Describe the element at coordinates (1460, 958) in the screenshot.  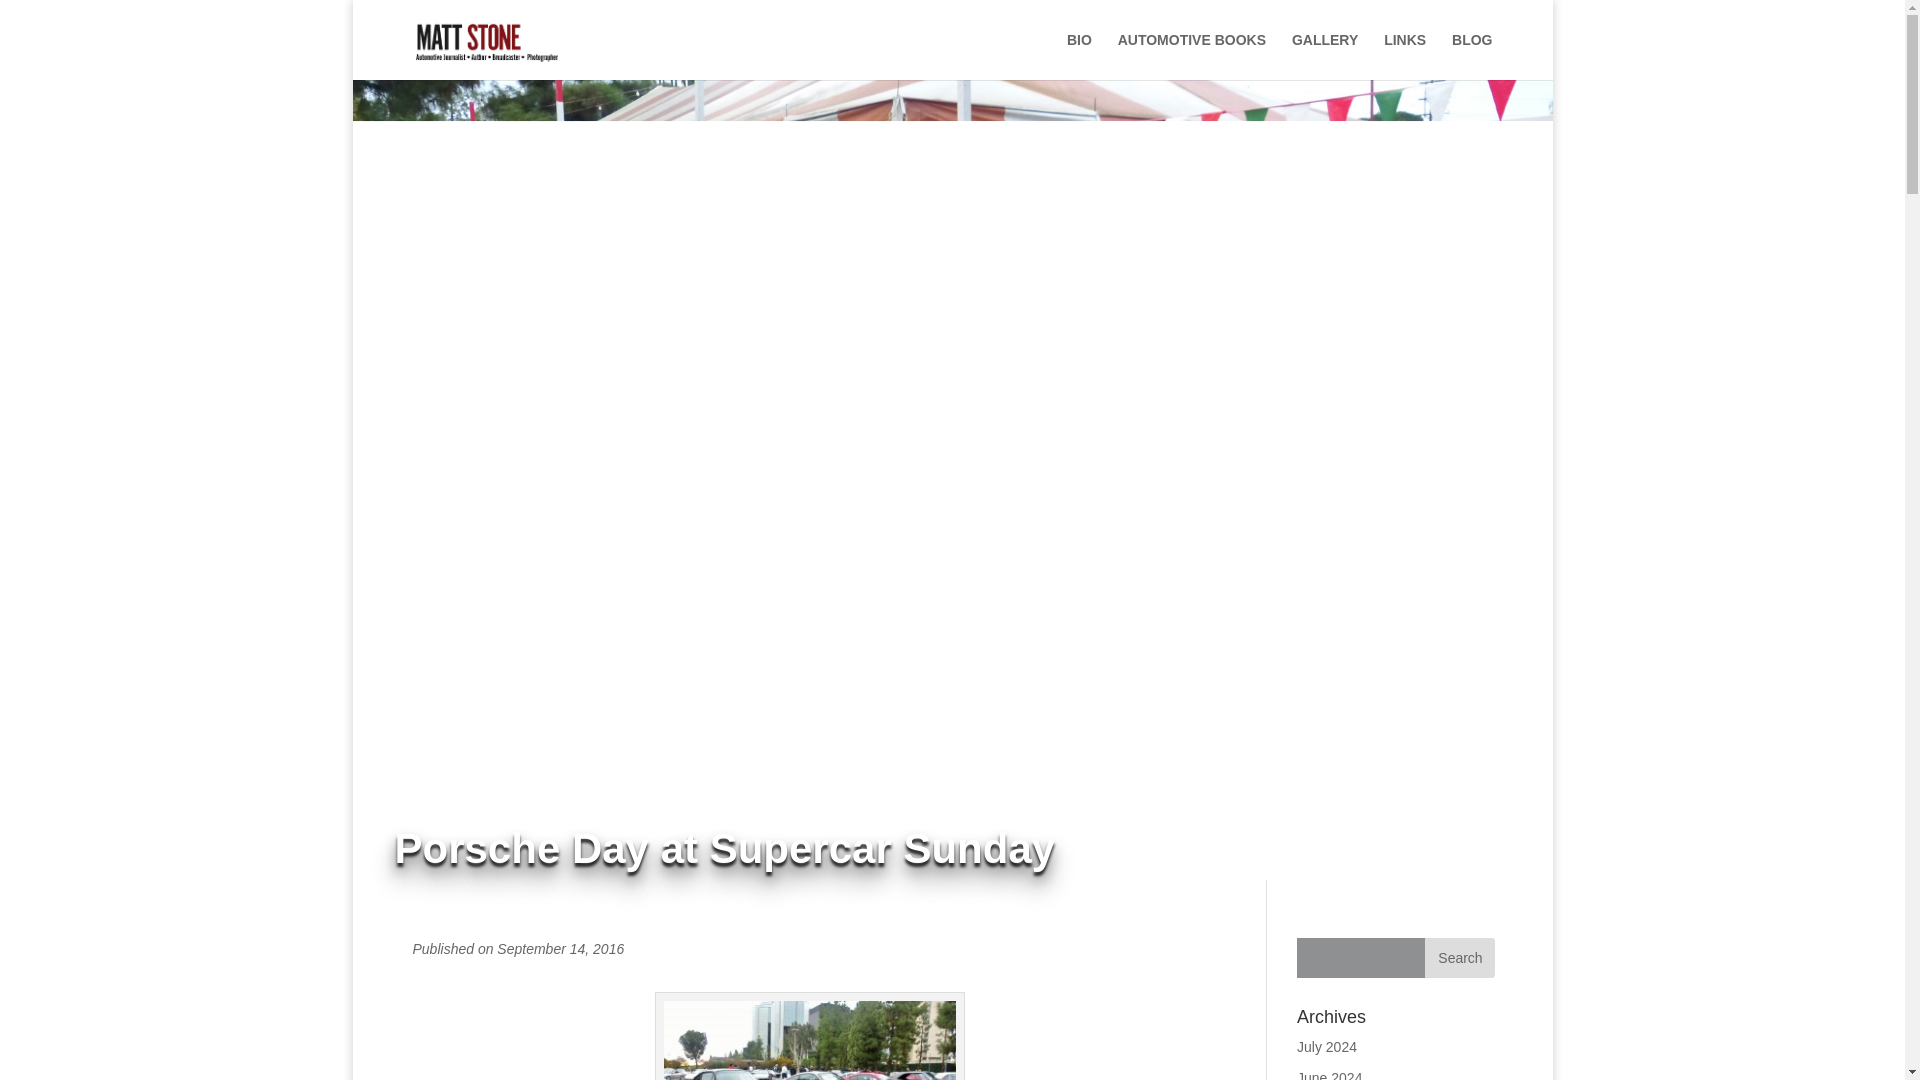
I see `Search` at that location.